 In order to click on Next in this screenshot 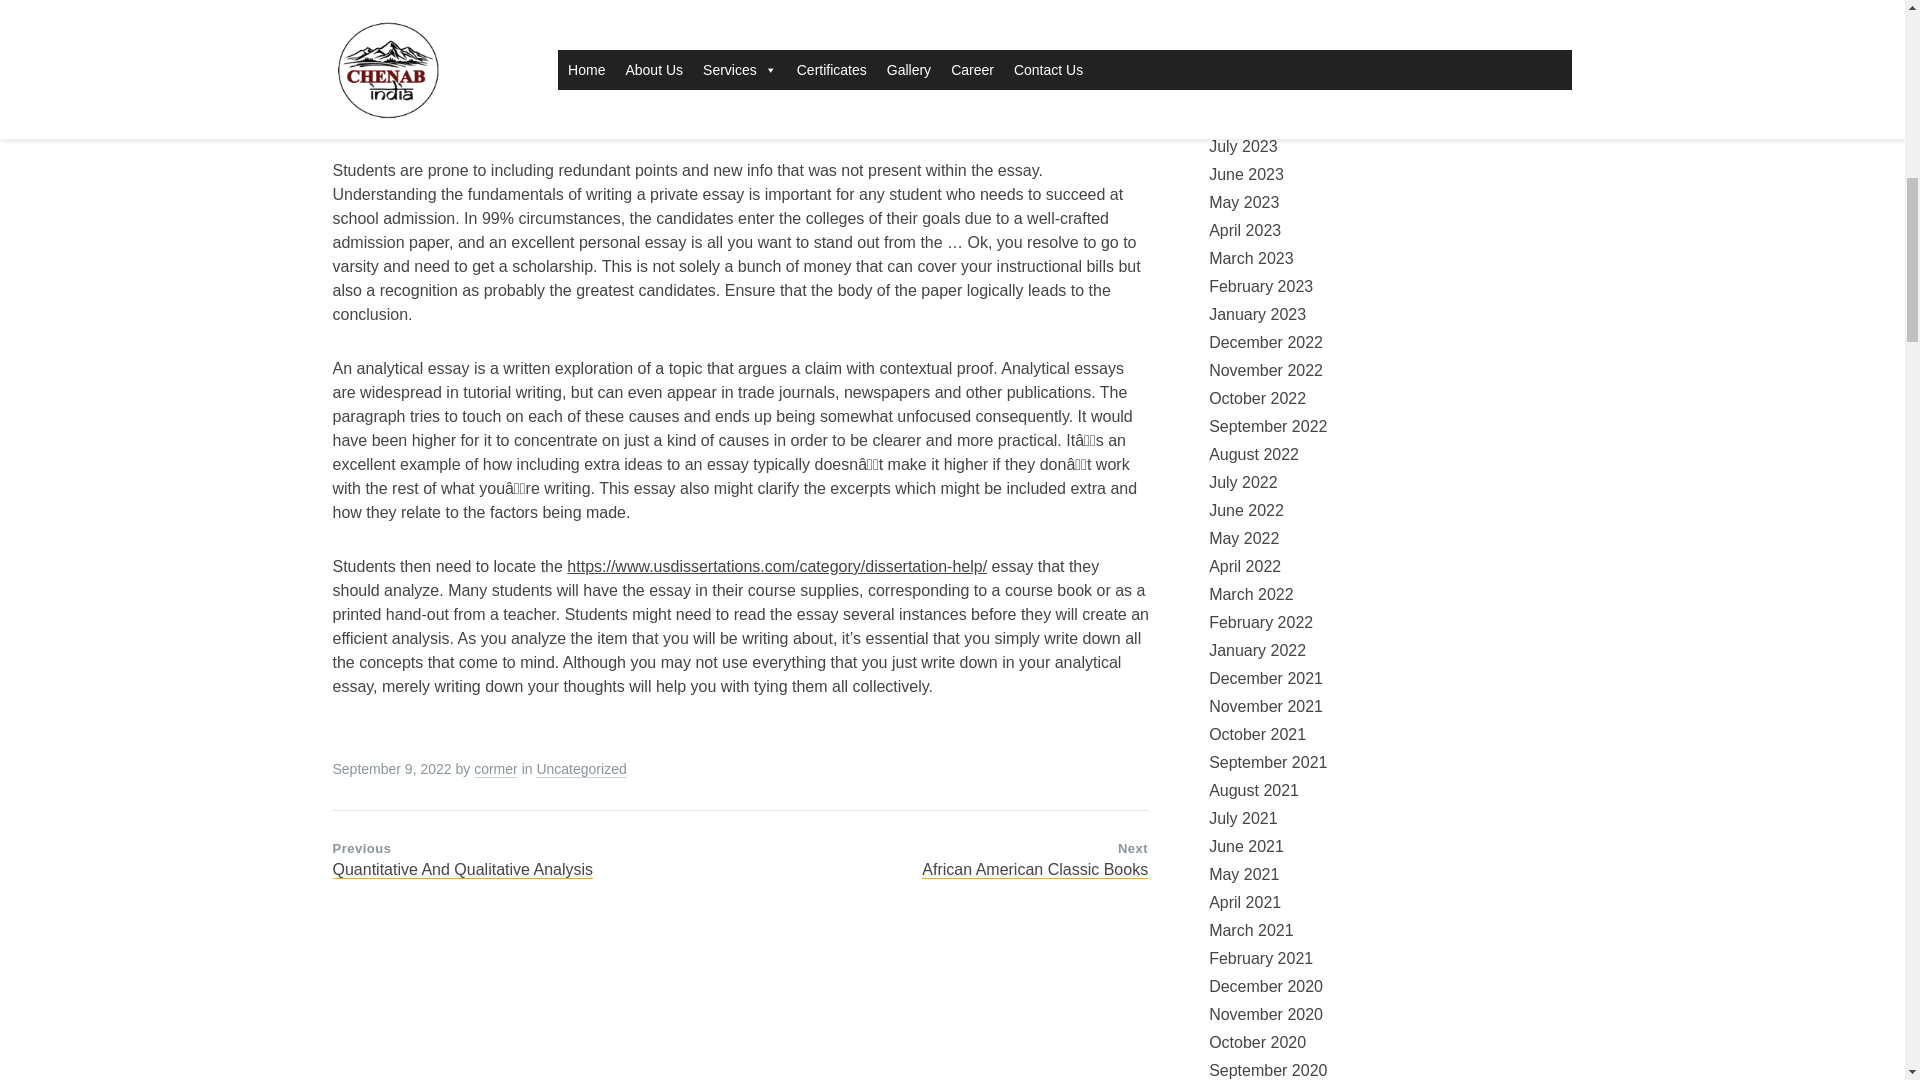, I will do `click(1132, 848)`.